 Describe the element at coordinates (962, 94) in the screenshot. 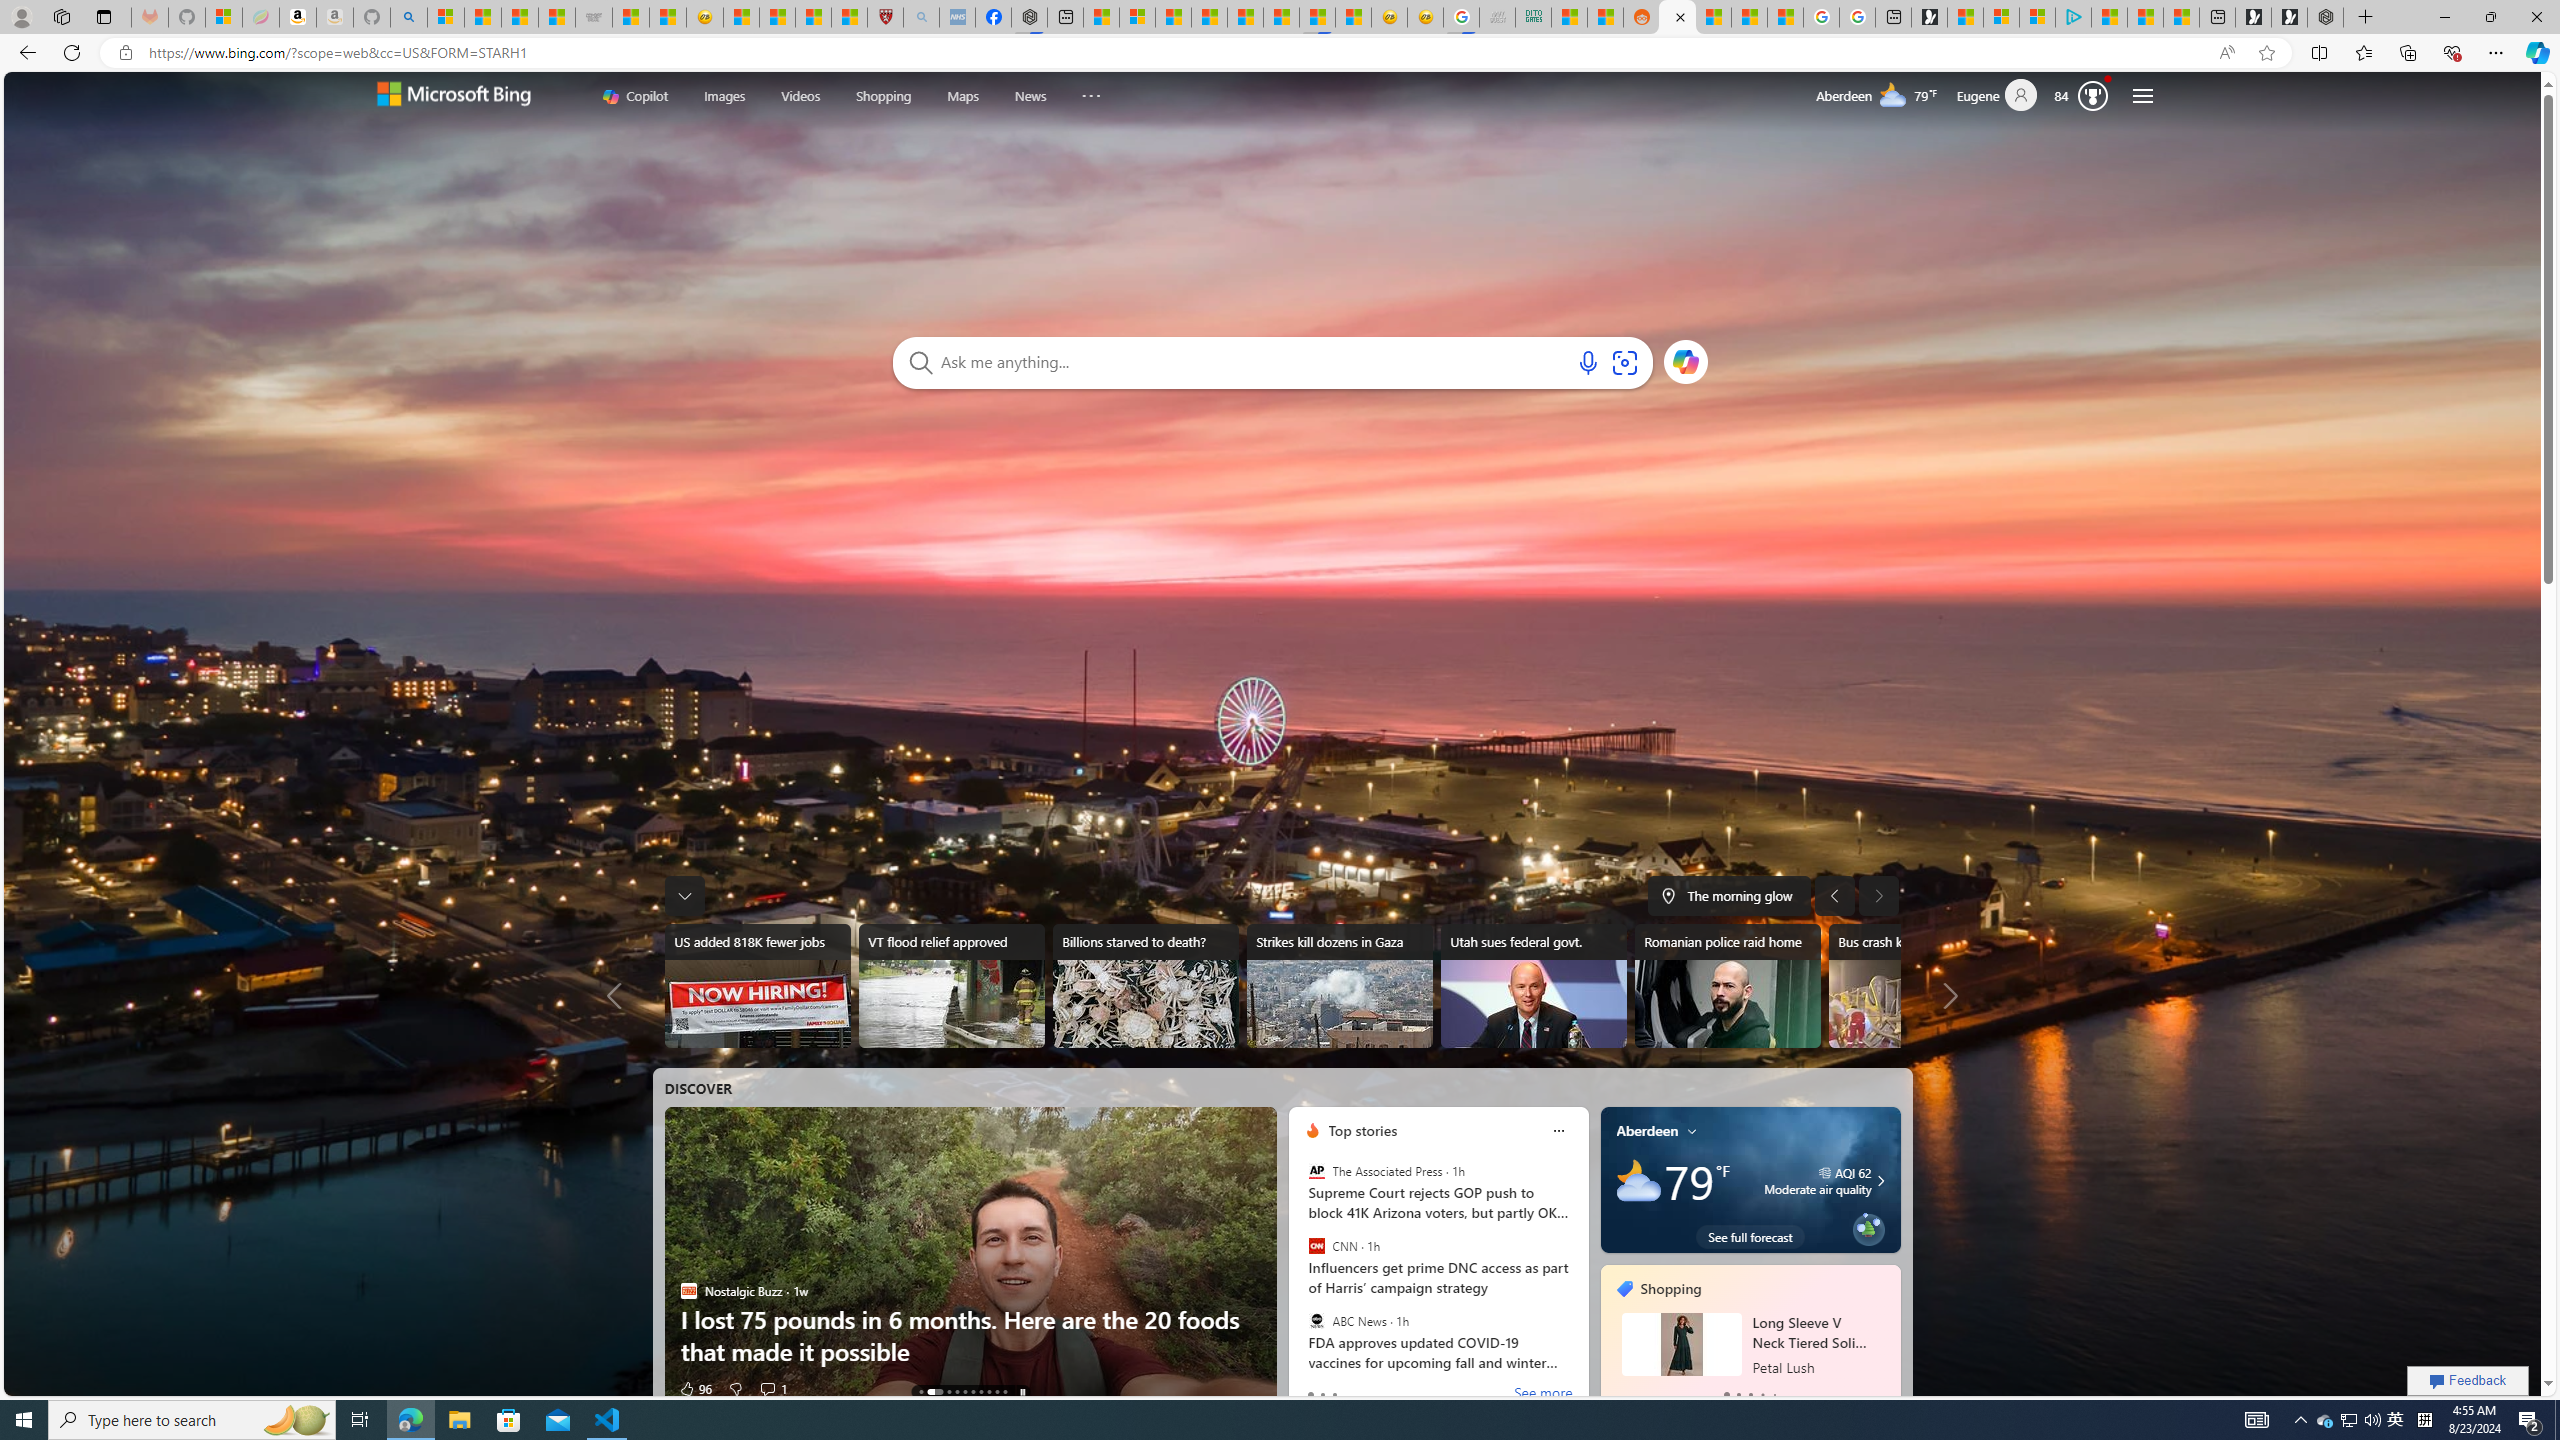

I see `Maps` at that location.